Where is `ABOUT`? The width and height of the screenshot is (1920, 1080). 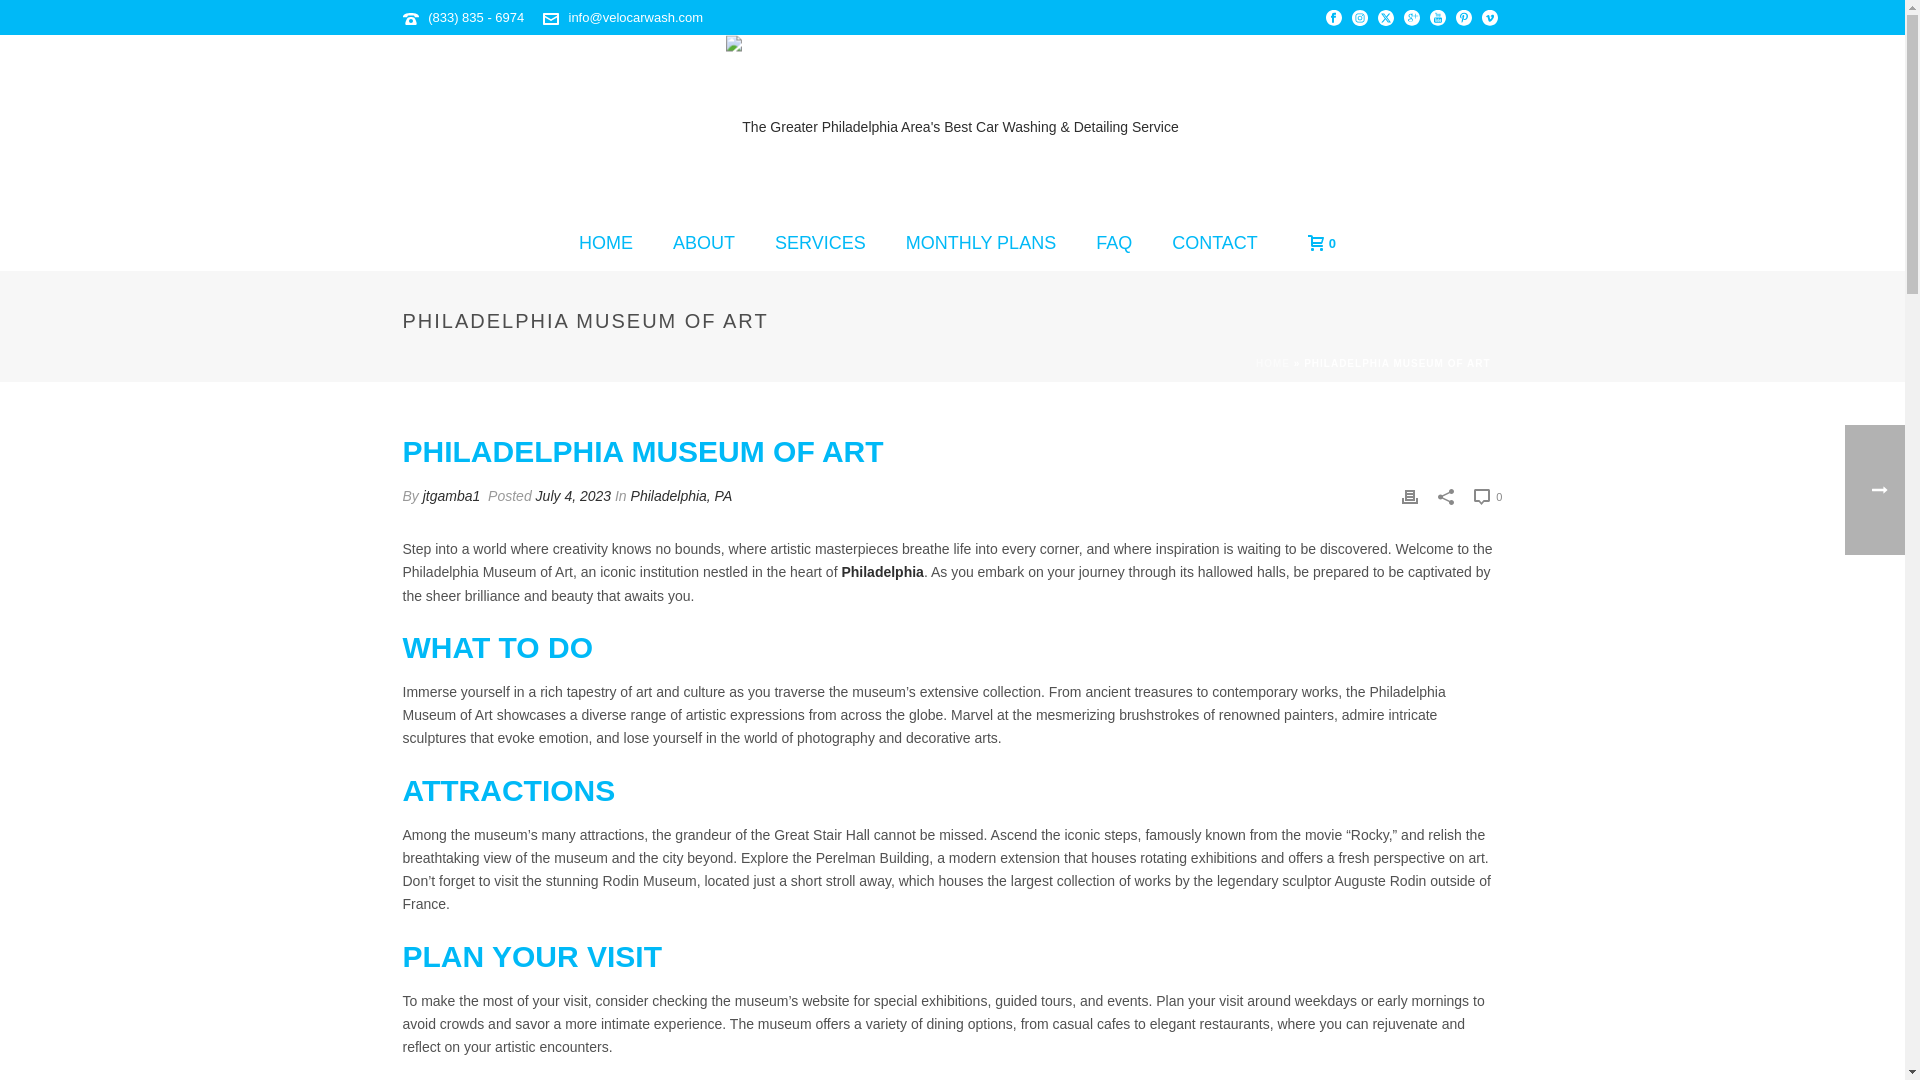 ABOUT is located at coordinates (703, 244).